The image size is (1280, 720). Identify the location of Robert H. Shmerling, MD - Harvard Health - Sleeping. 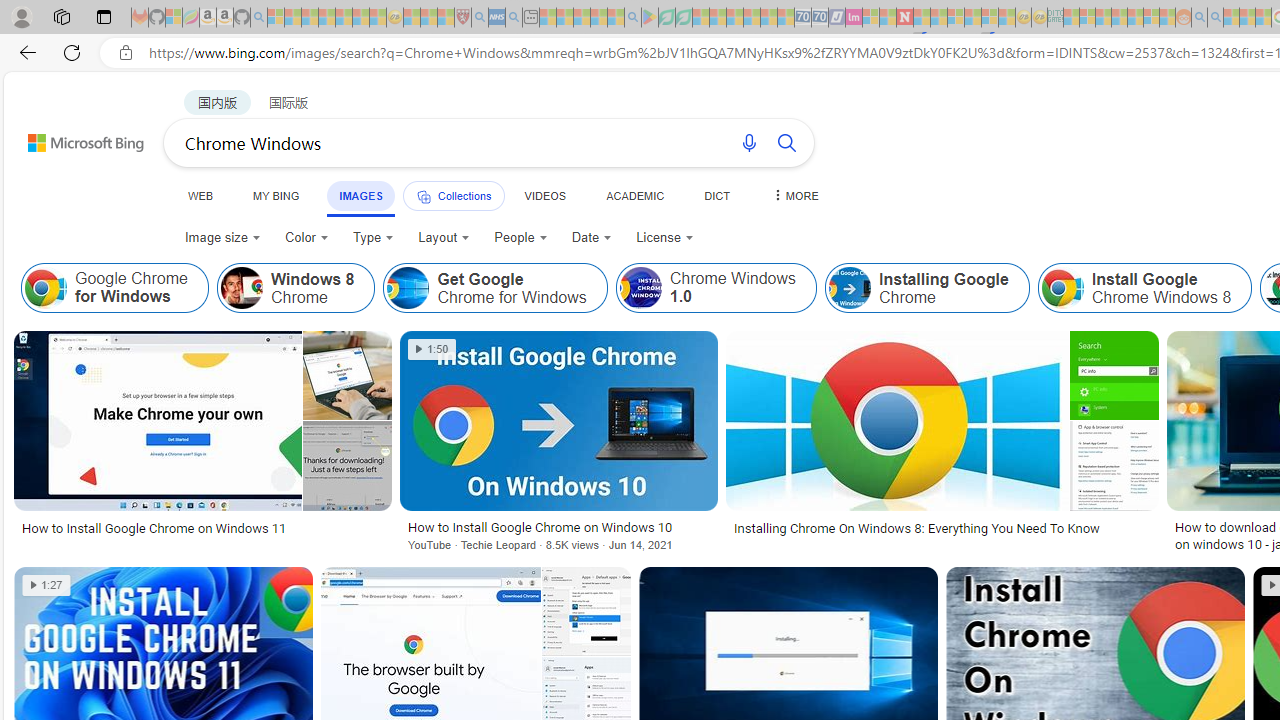
(462, 18).